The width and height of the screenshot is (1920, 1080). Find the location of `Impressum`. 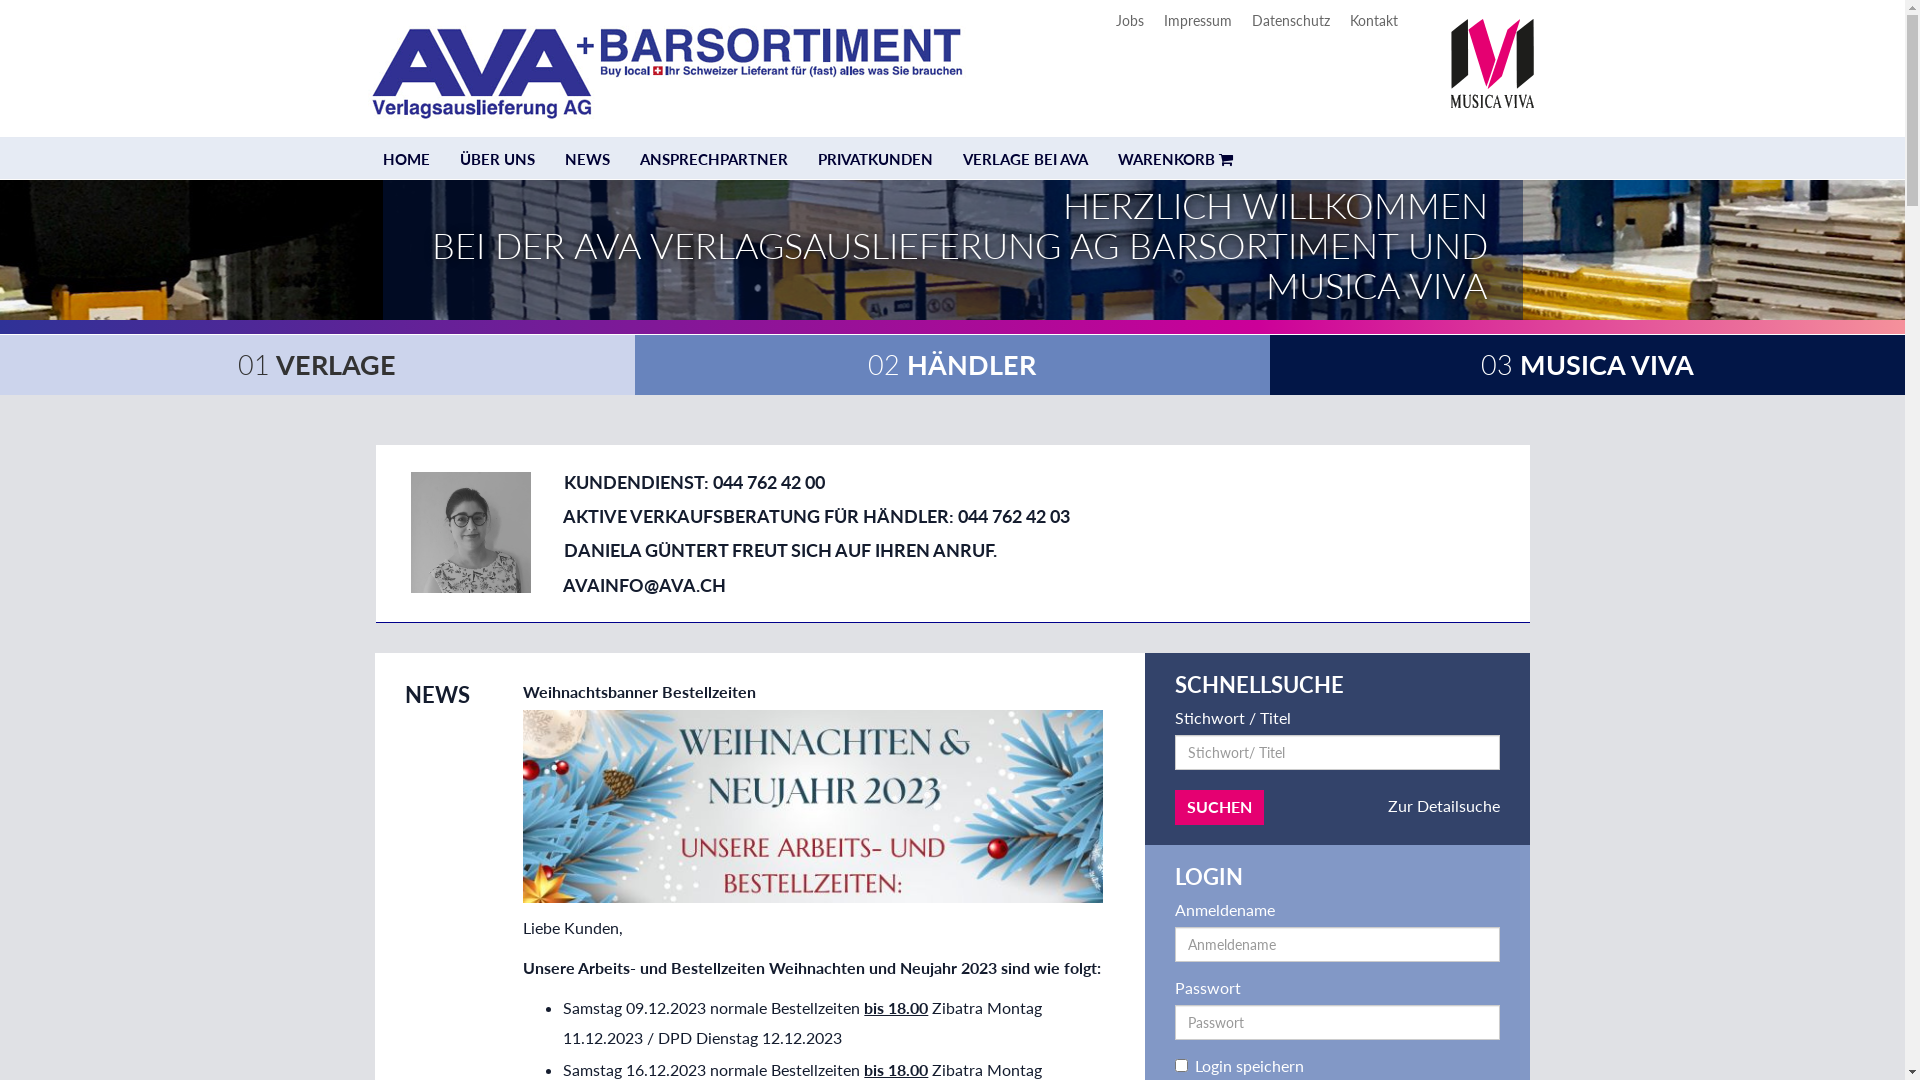

Impressum is located at coordinates (1198, 20).